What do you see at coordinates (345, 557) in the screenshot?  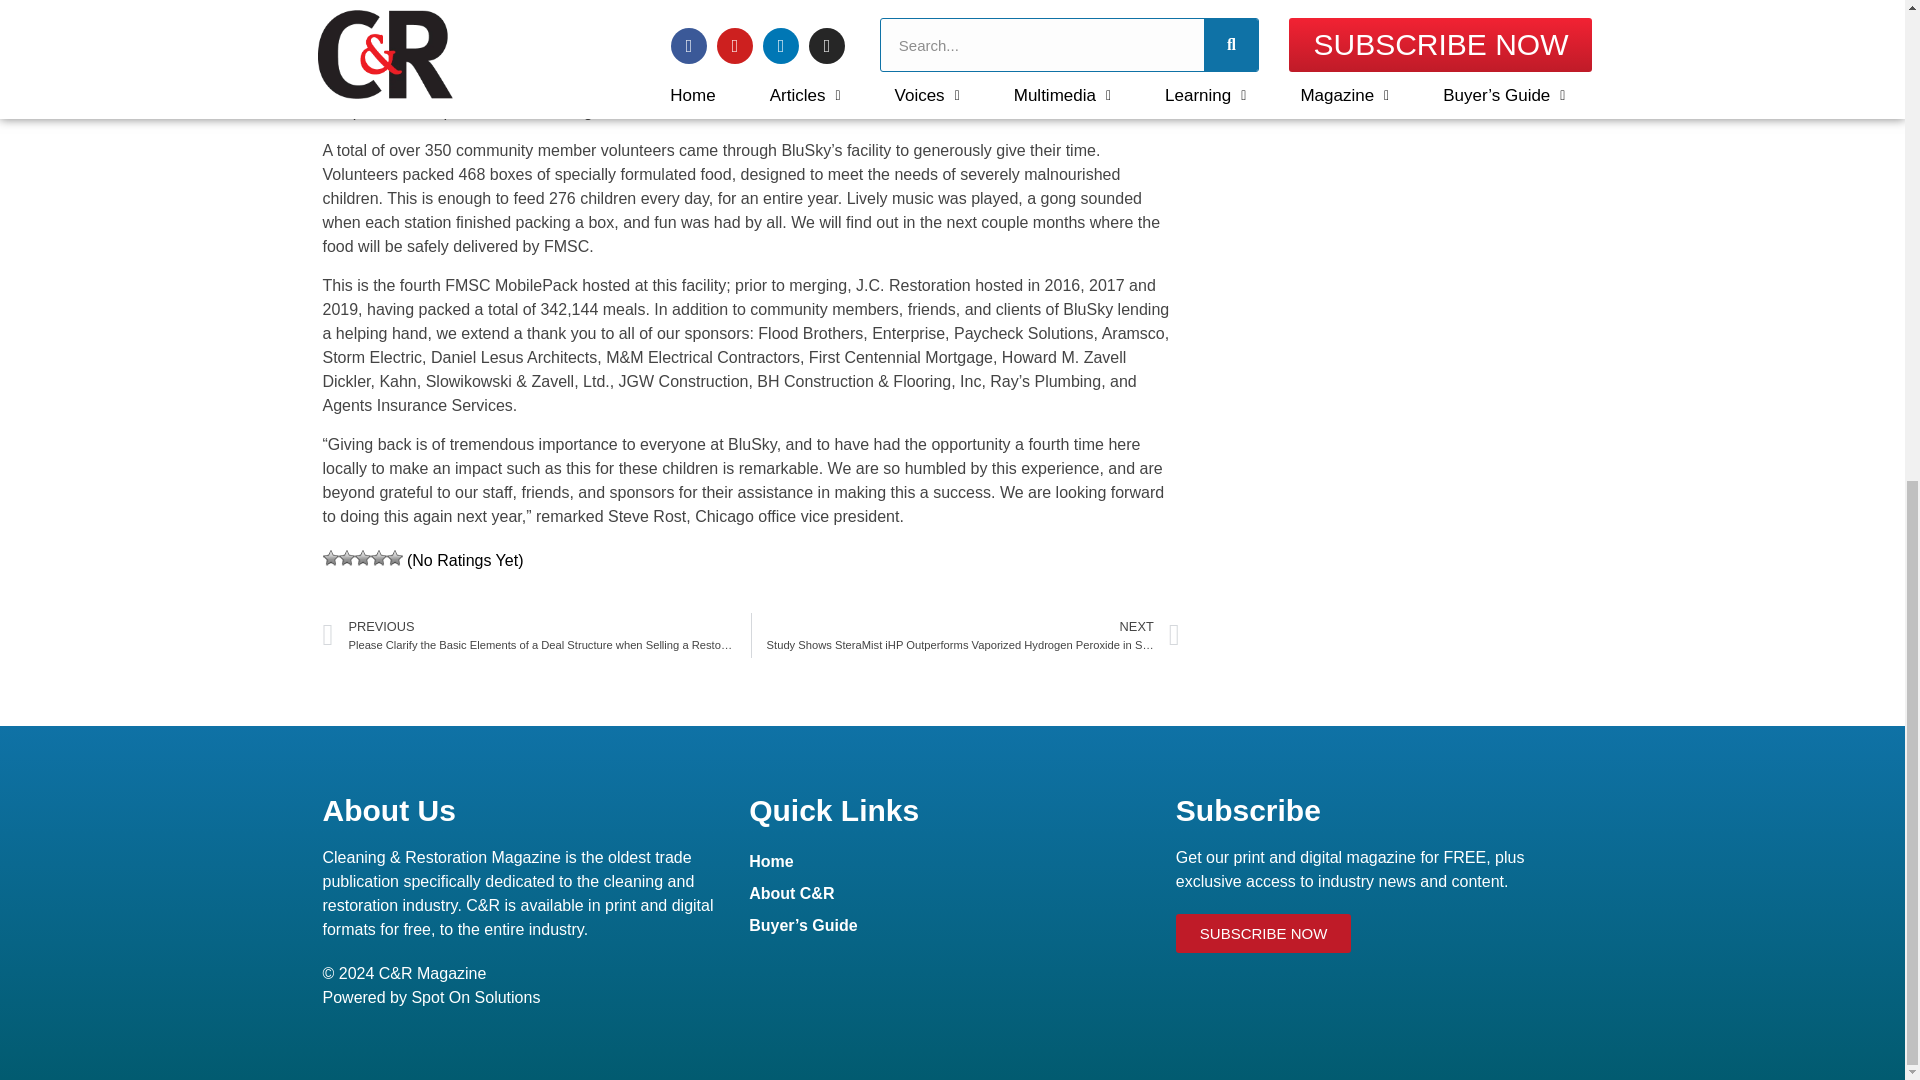 I see `2 Stars` at bounding box center [345, 557].